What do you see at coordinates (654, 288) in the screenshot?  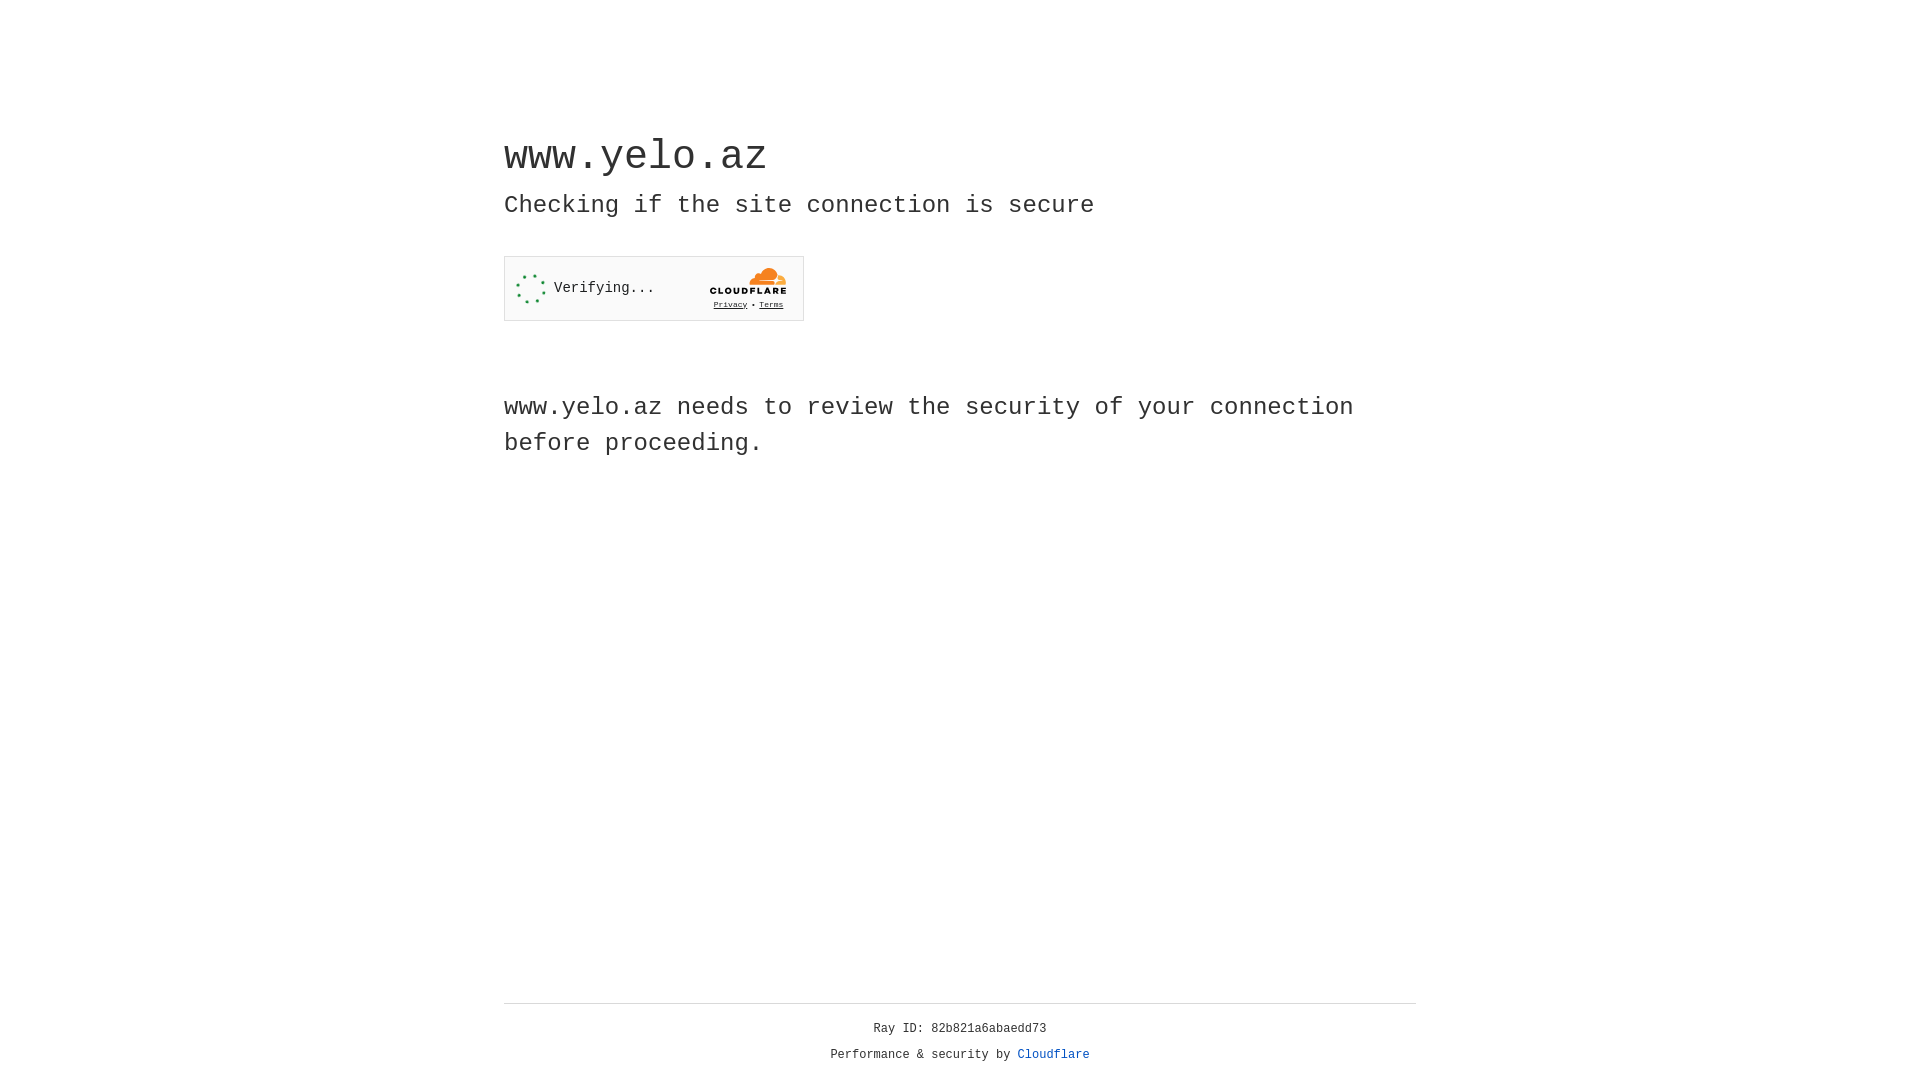 I see `Widget containing a Cloudflare security challenge` at bounding box center [654, 288].